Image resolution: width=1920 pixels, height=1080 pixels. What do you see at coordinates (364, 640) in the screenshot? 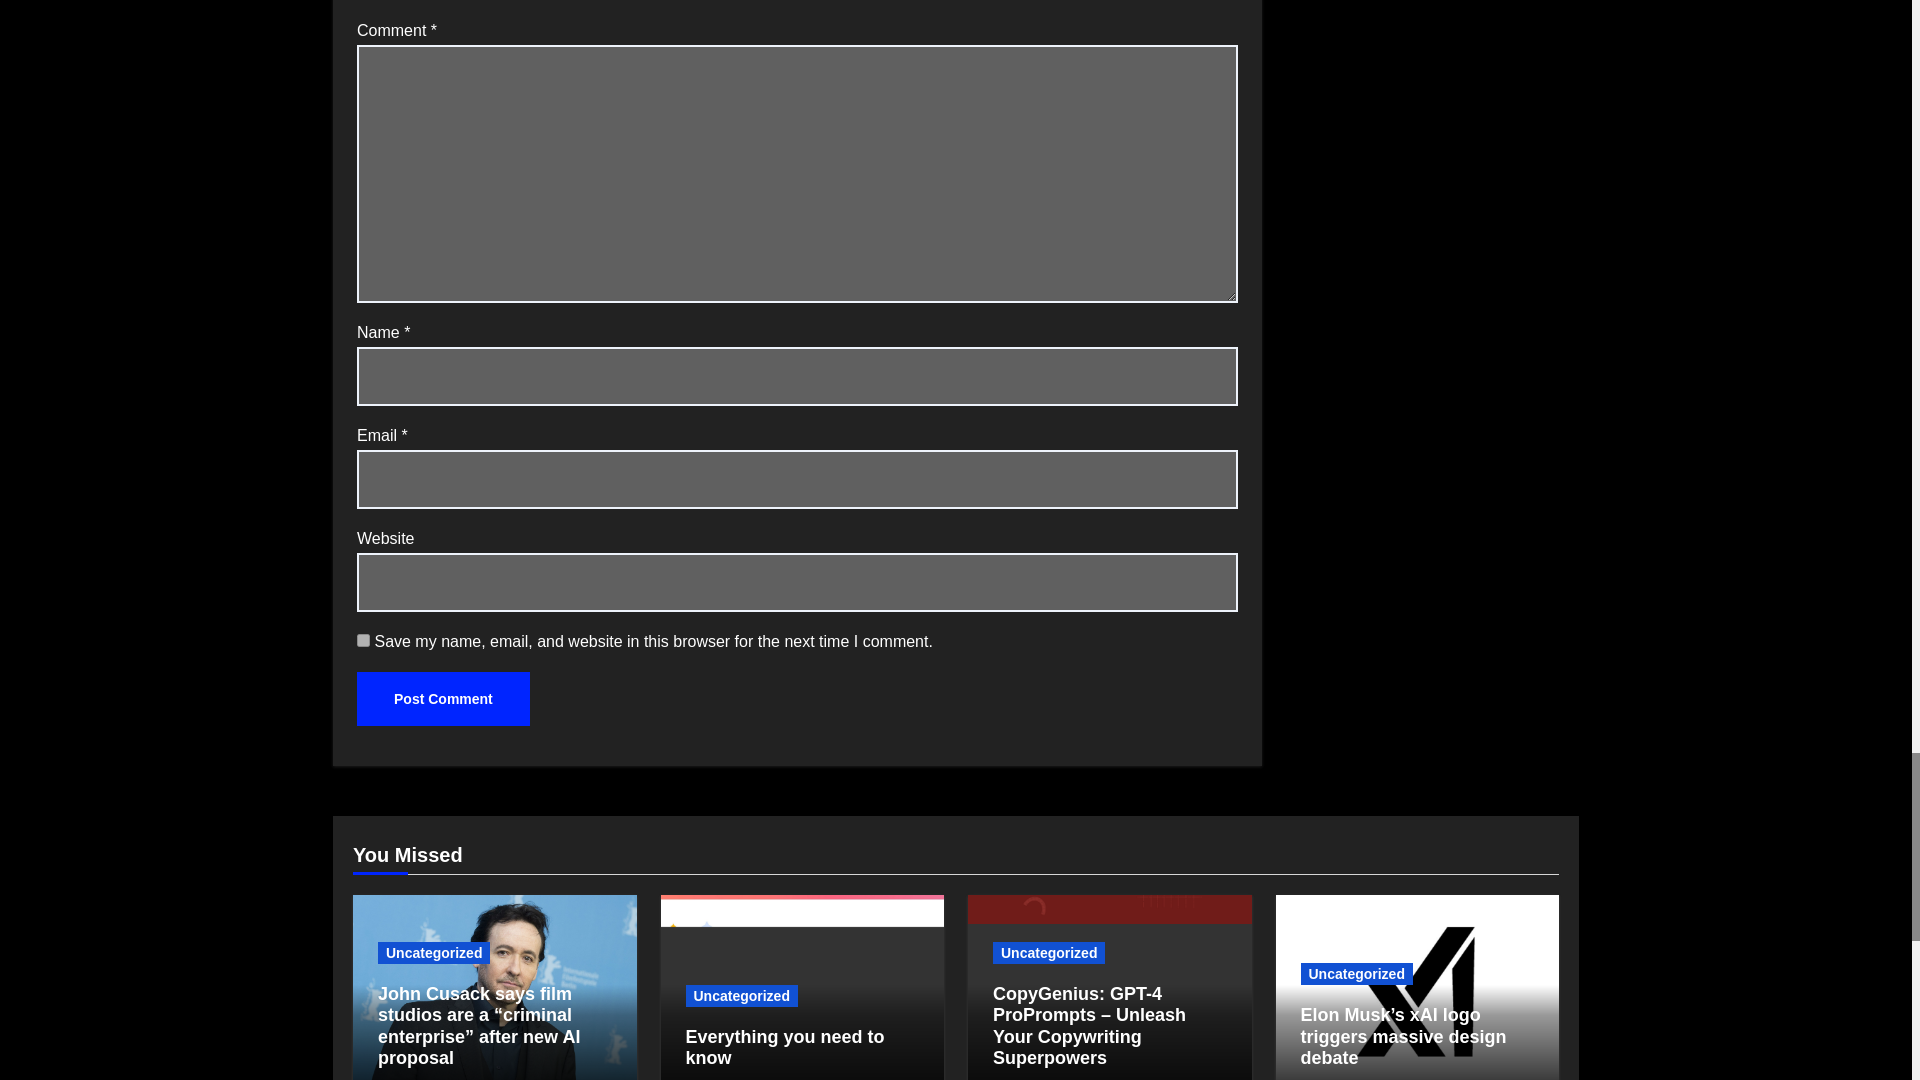
I see `yes` at bounding box center [364, 640].